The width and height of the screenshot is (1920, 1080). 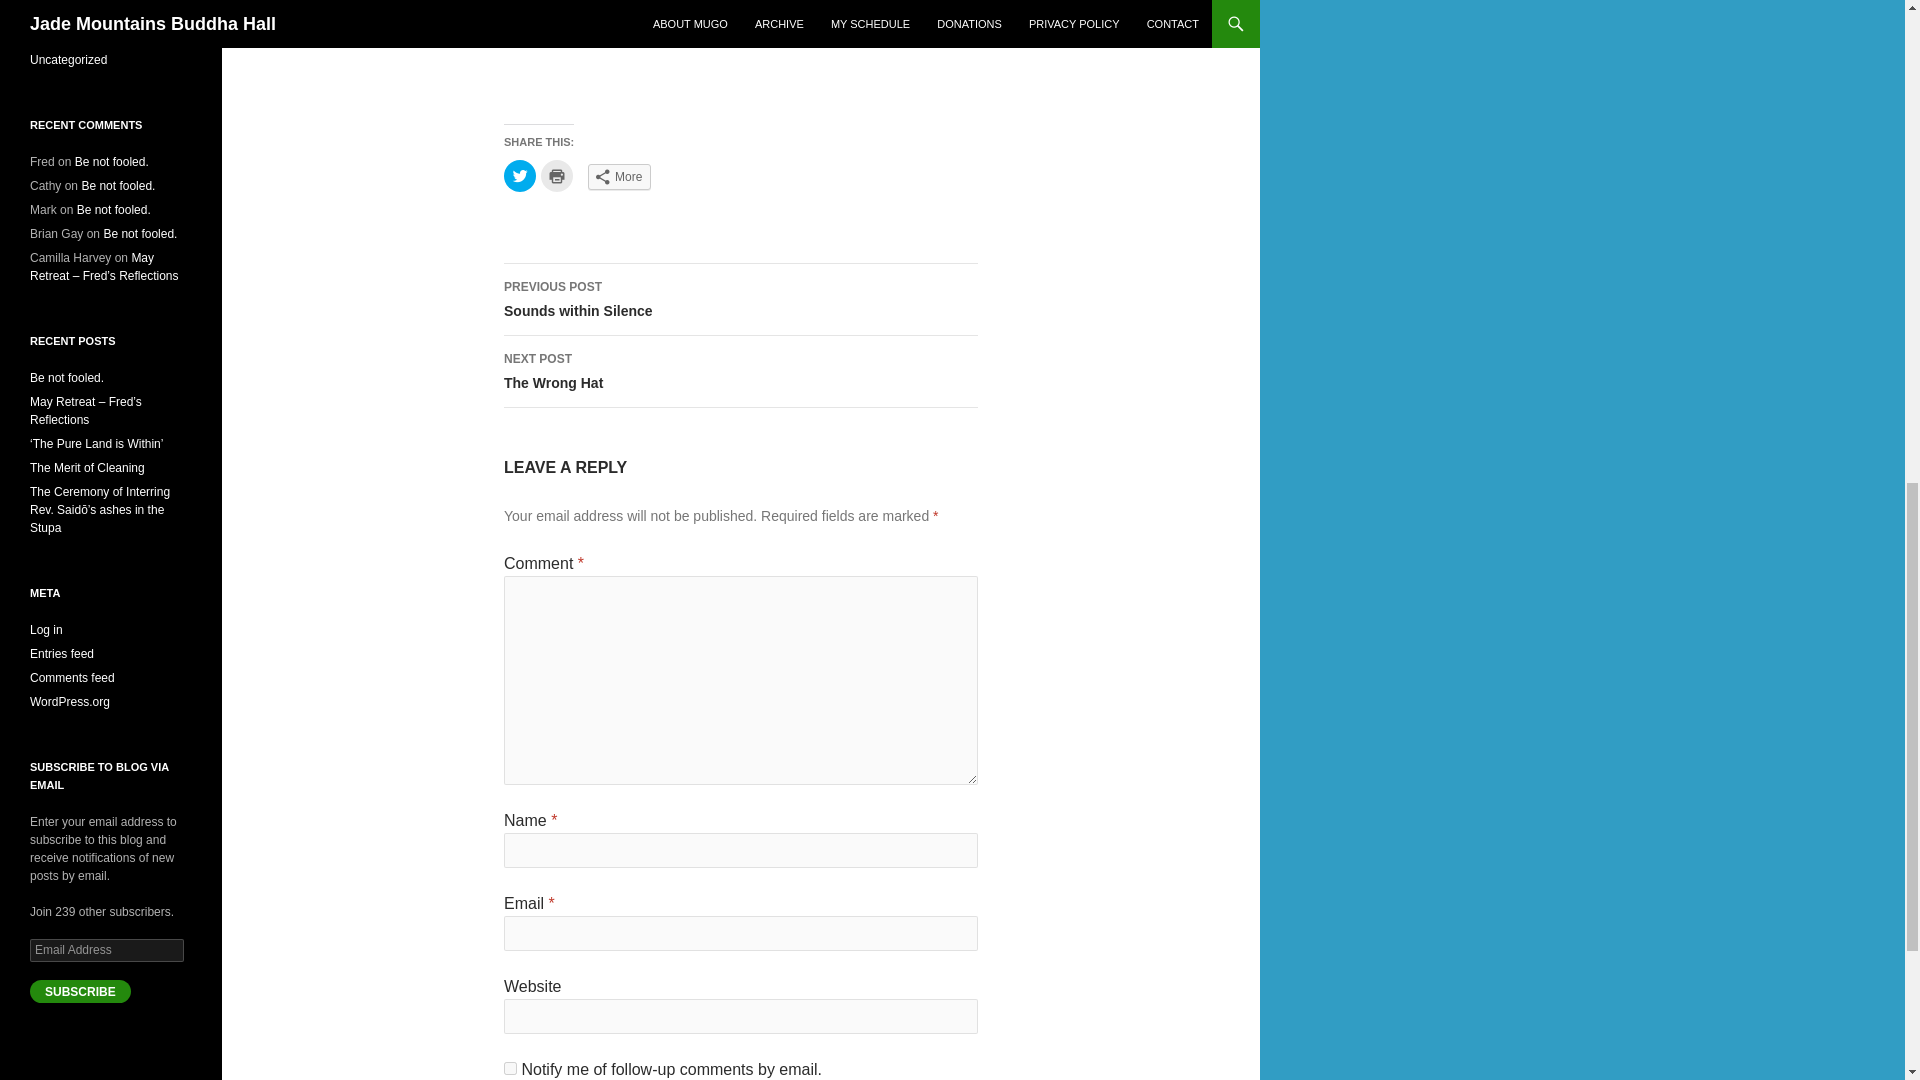 I want to click on More, so click(x=740, y=372).